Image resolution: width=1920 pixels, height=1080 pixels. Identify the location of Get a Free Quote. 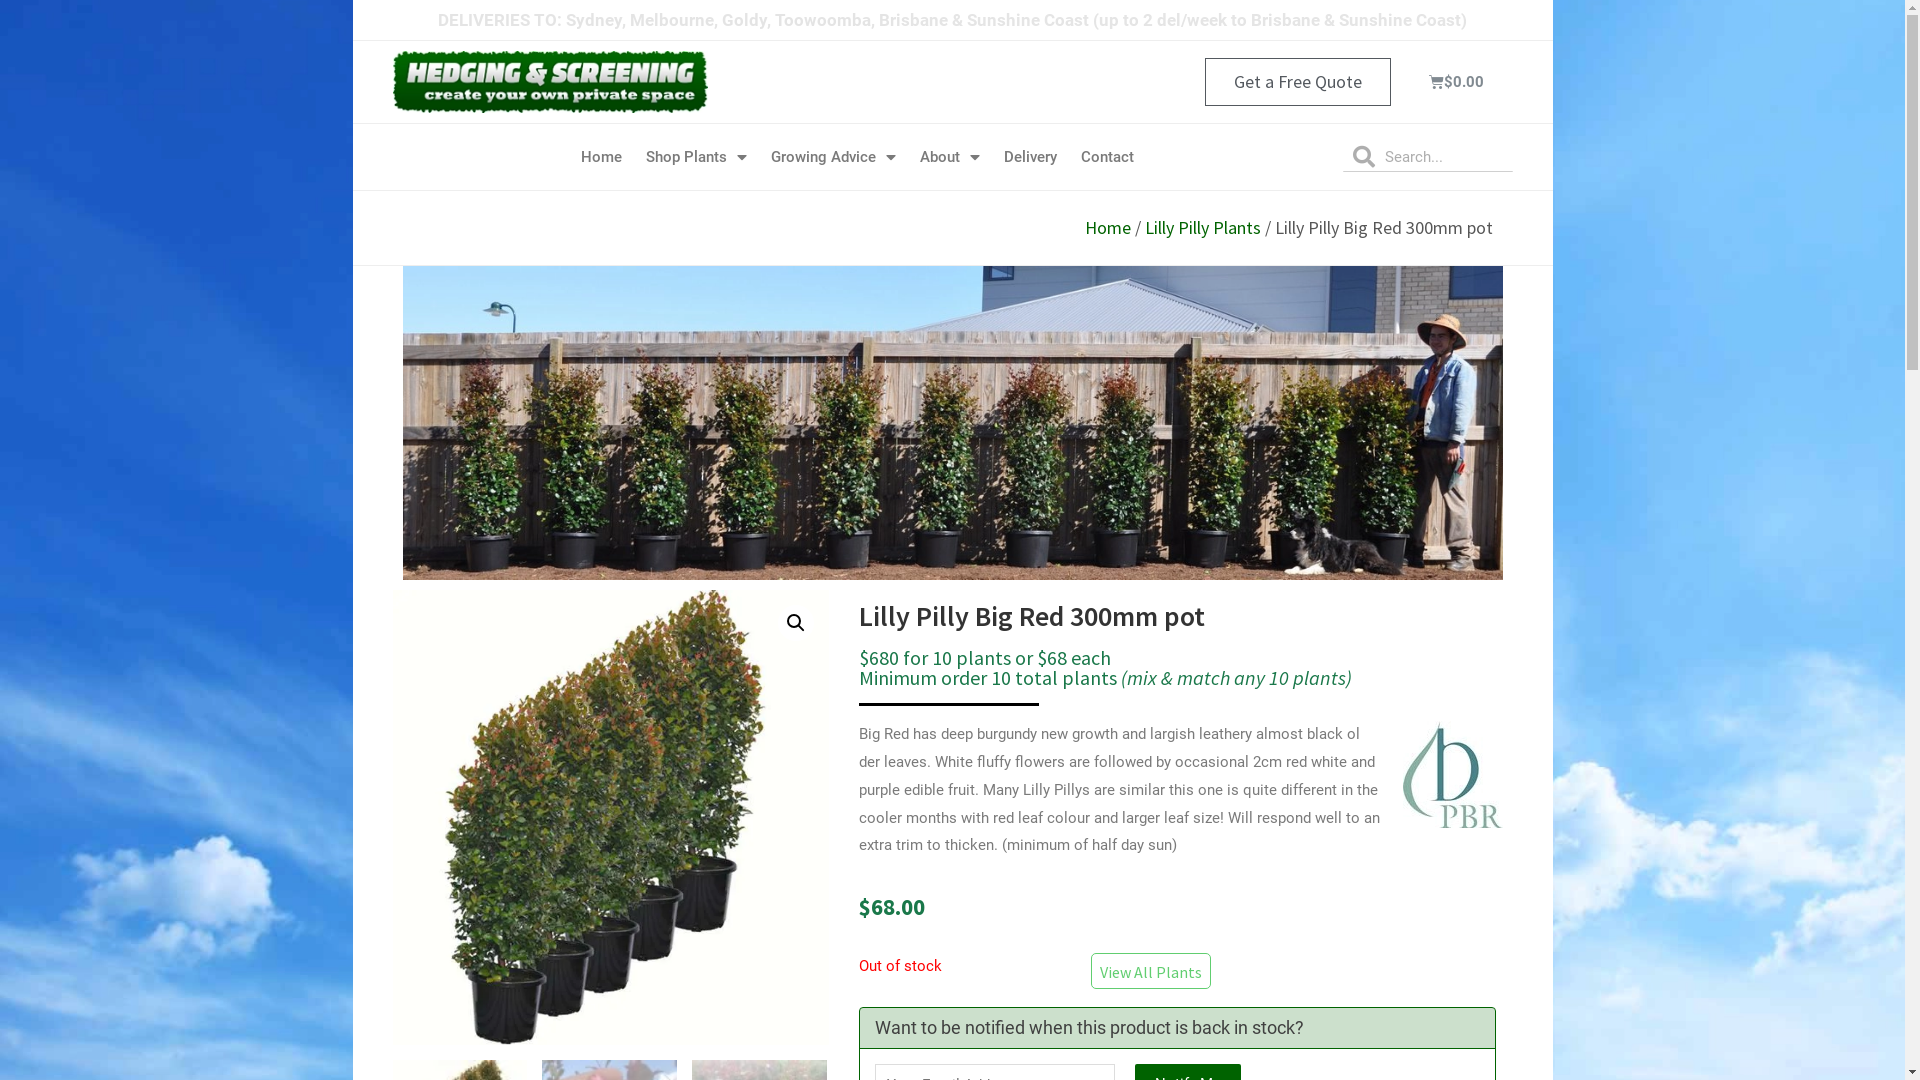
(1298, 82).